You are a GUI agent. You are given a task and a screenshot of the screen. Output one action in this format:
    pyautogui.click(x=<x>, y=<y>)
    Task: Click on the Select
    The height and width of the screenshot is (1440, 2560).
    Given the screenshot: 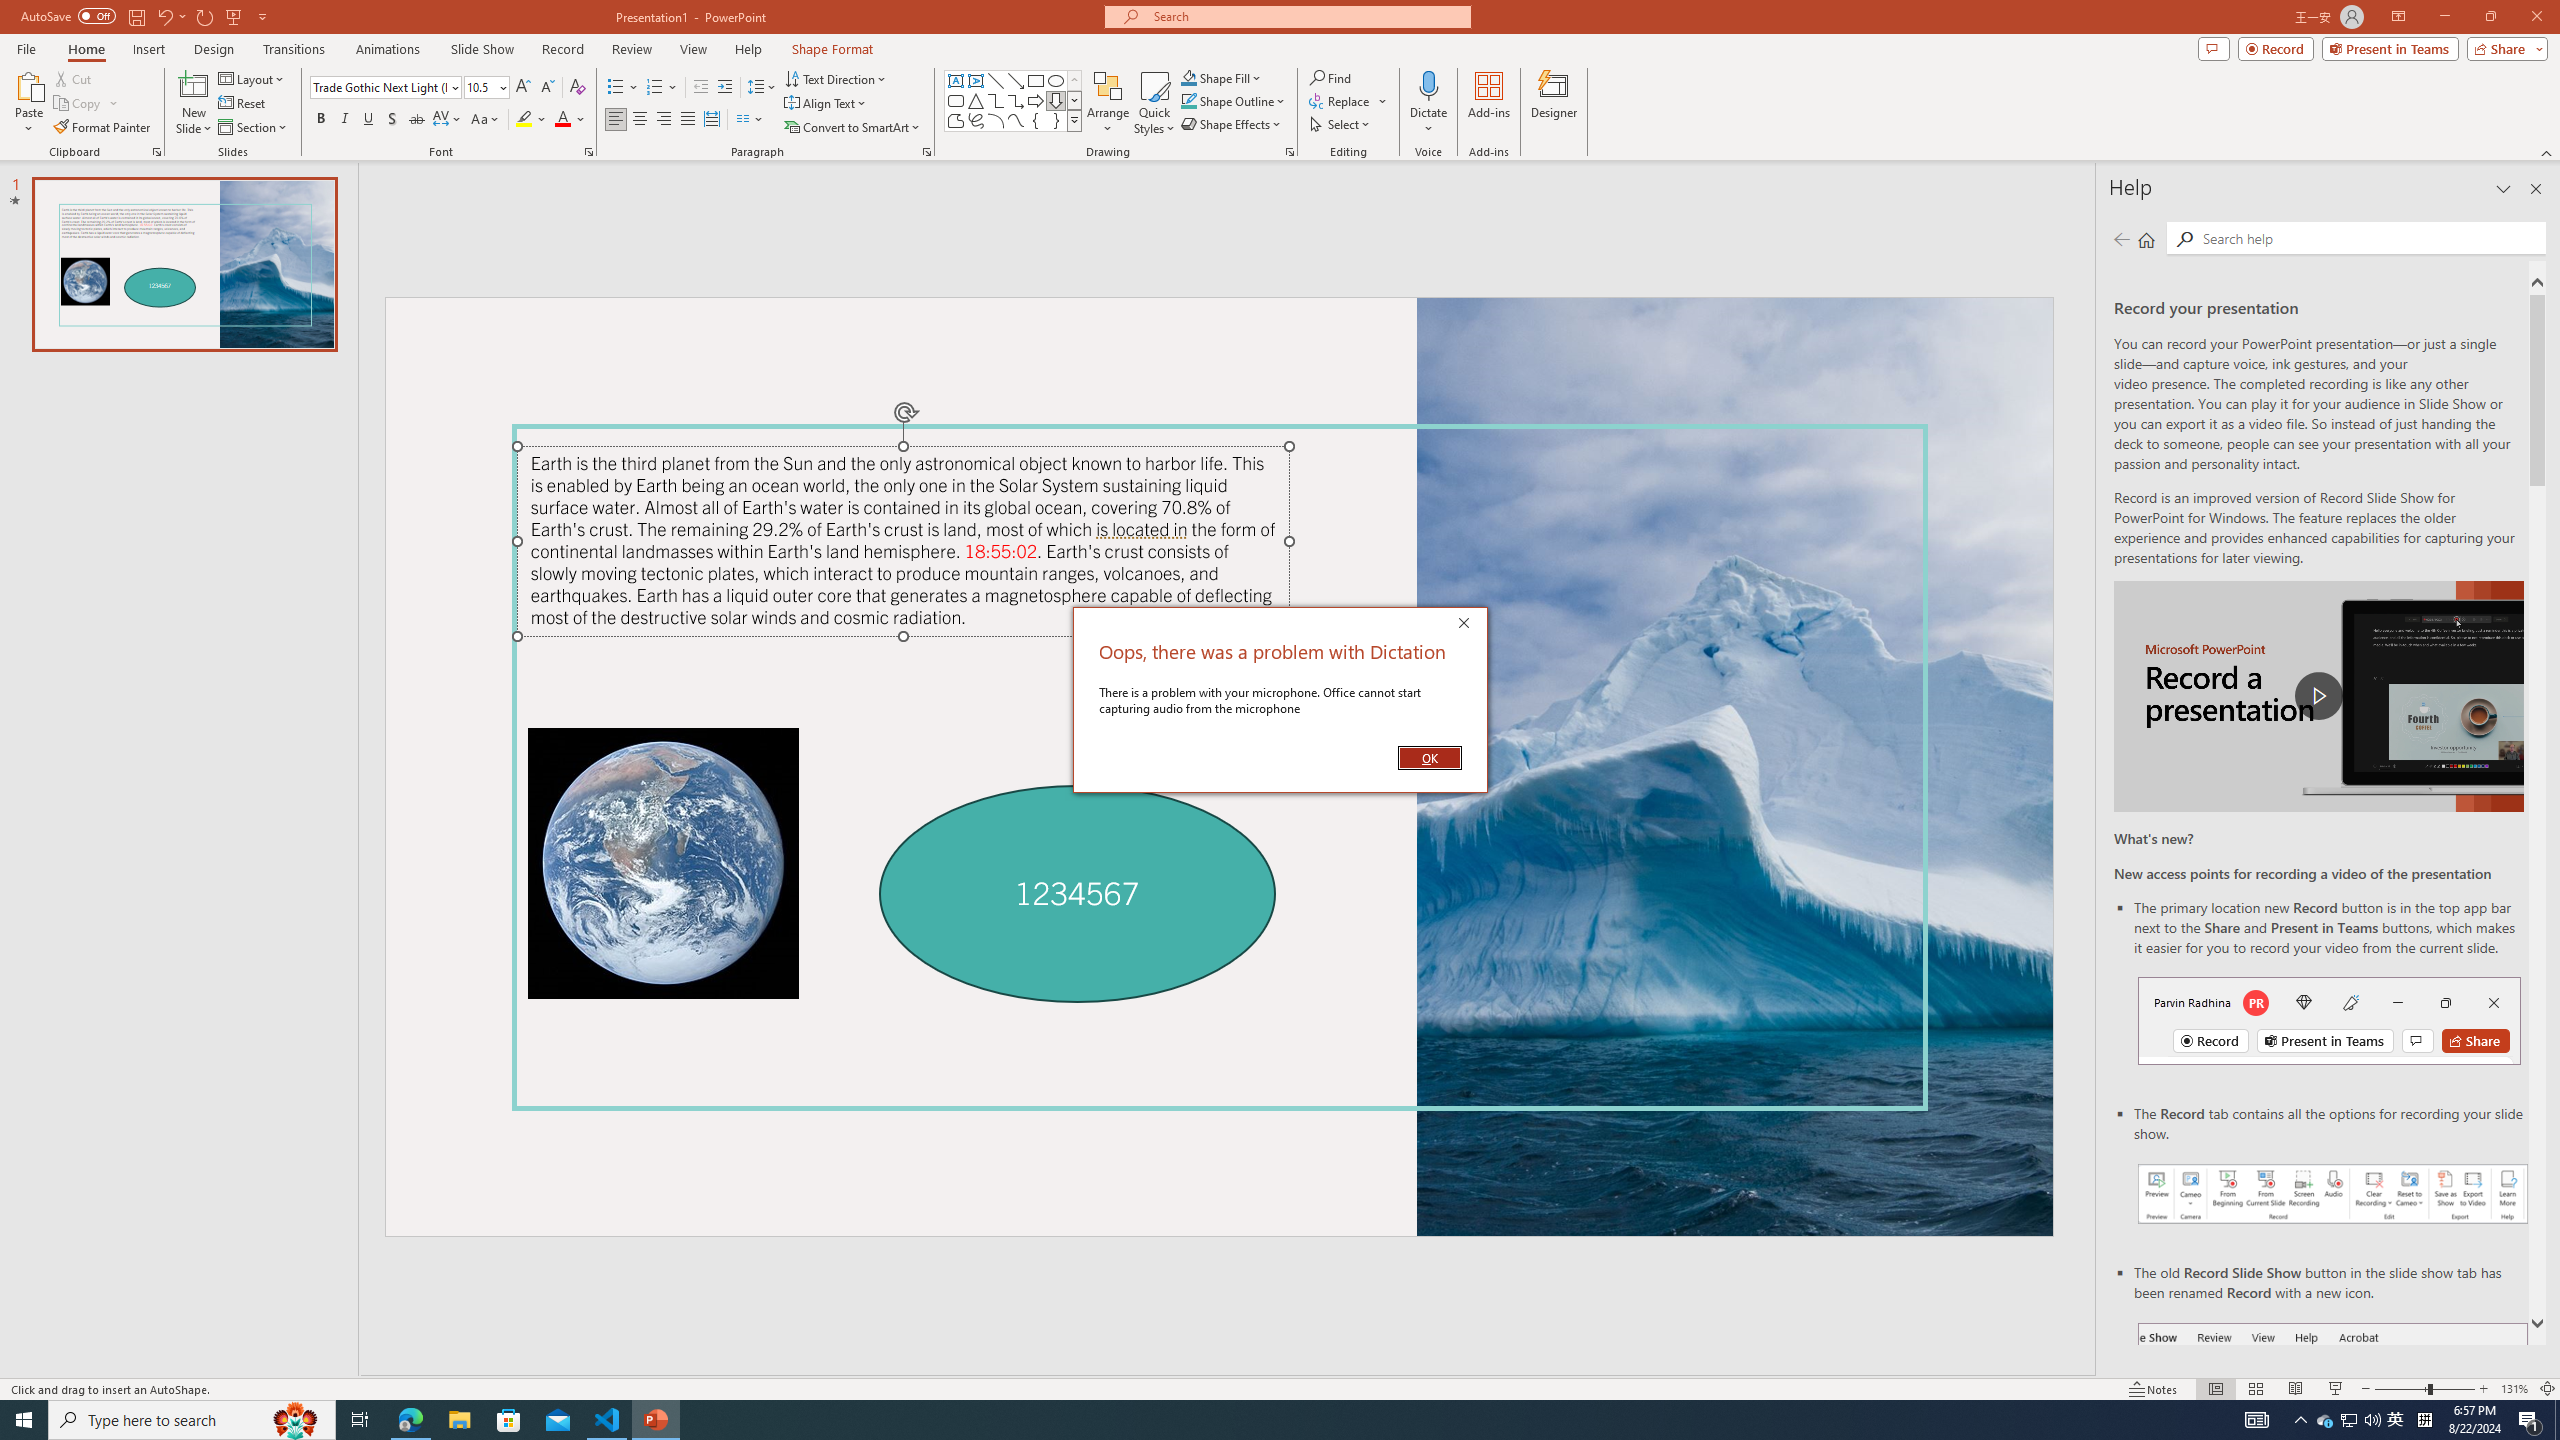 What is the action you would take?
    pyautogui.click(x=1341, y=124)
    